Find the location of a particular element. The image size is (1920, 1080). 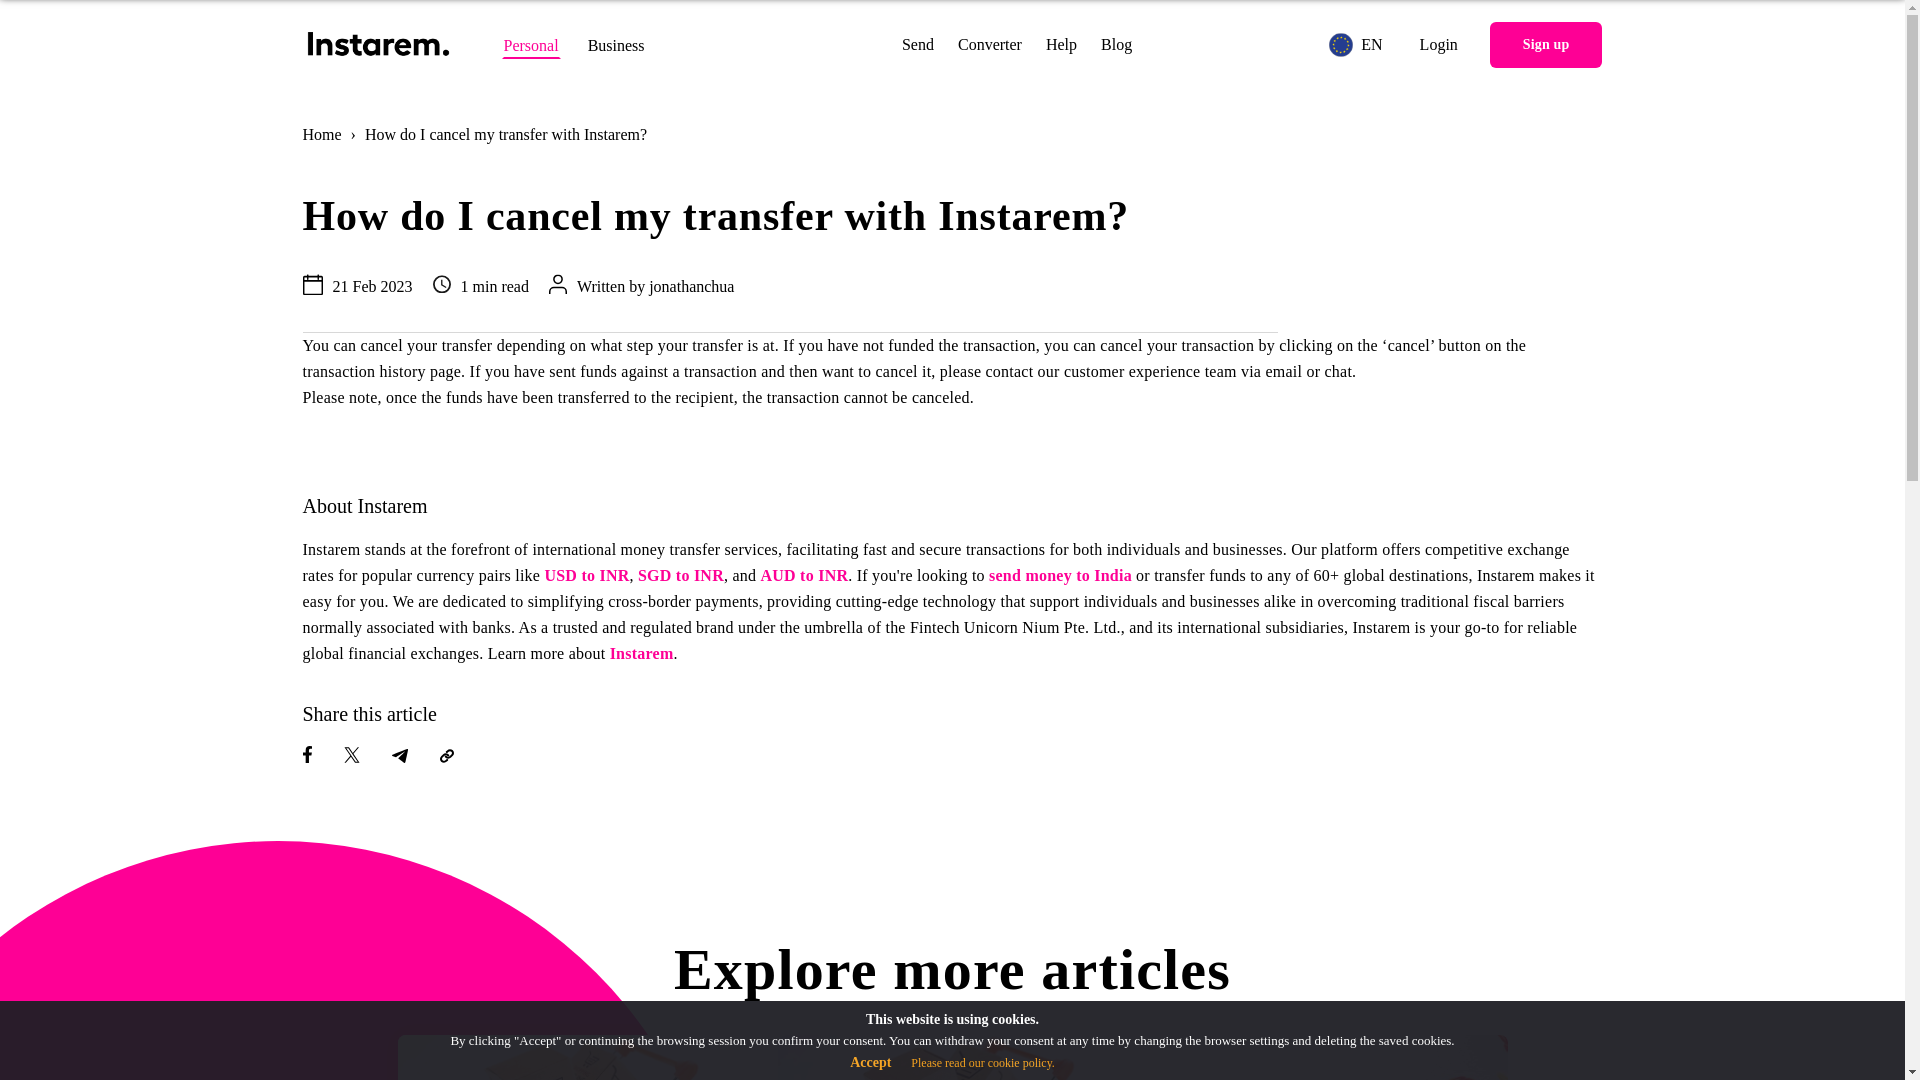

Converter is located at coordinates (990, 44).